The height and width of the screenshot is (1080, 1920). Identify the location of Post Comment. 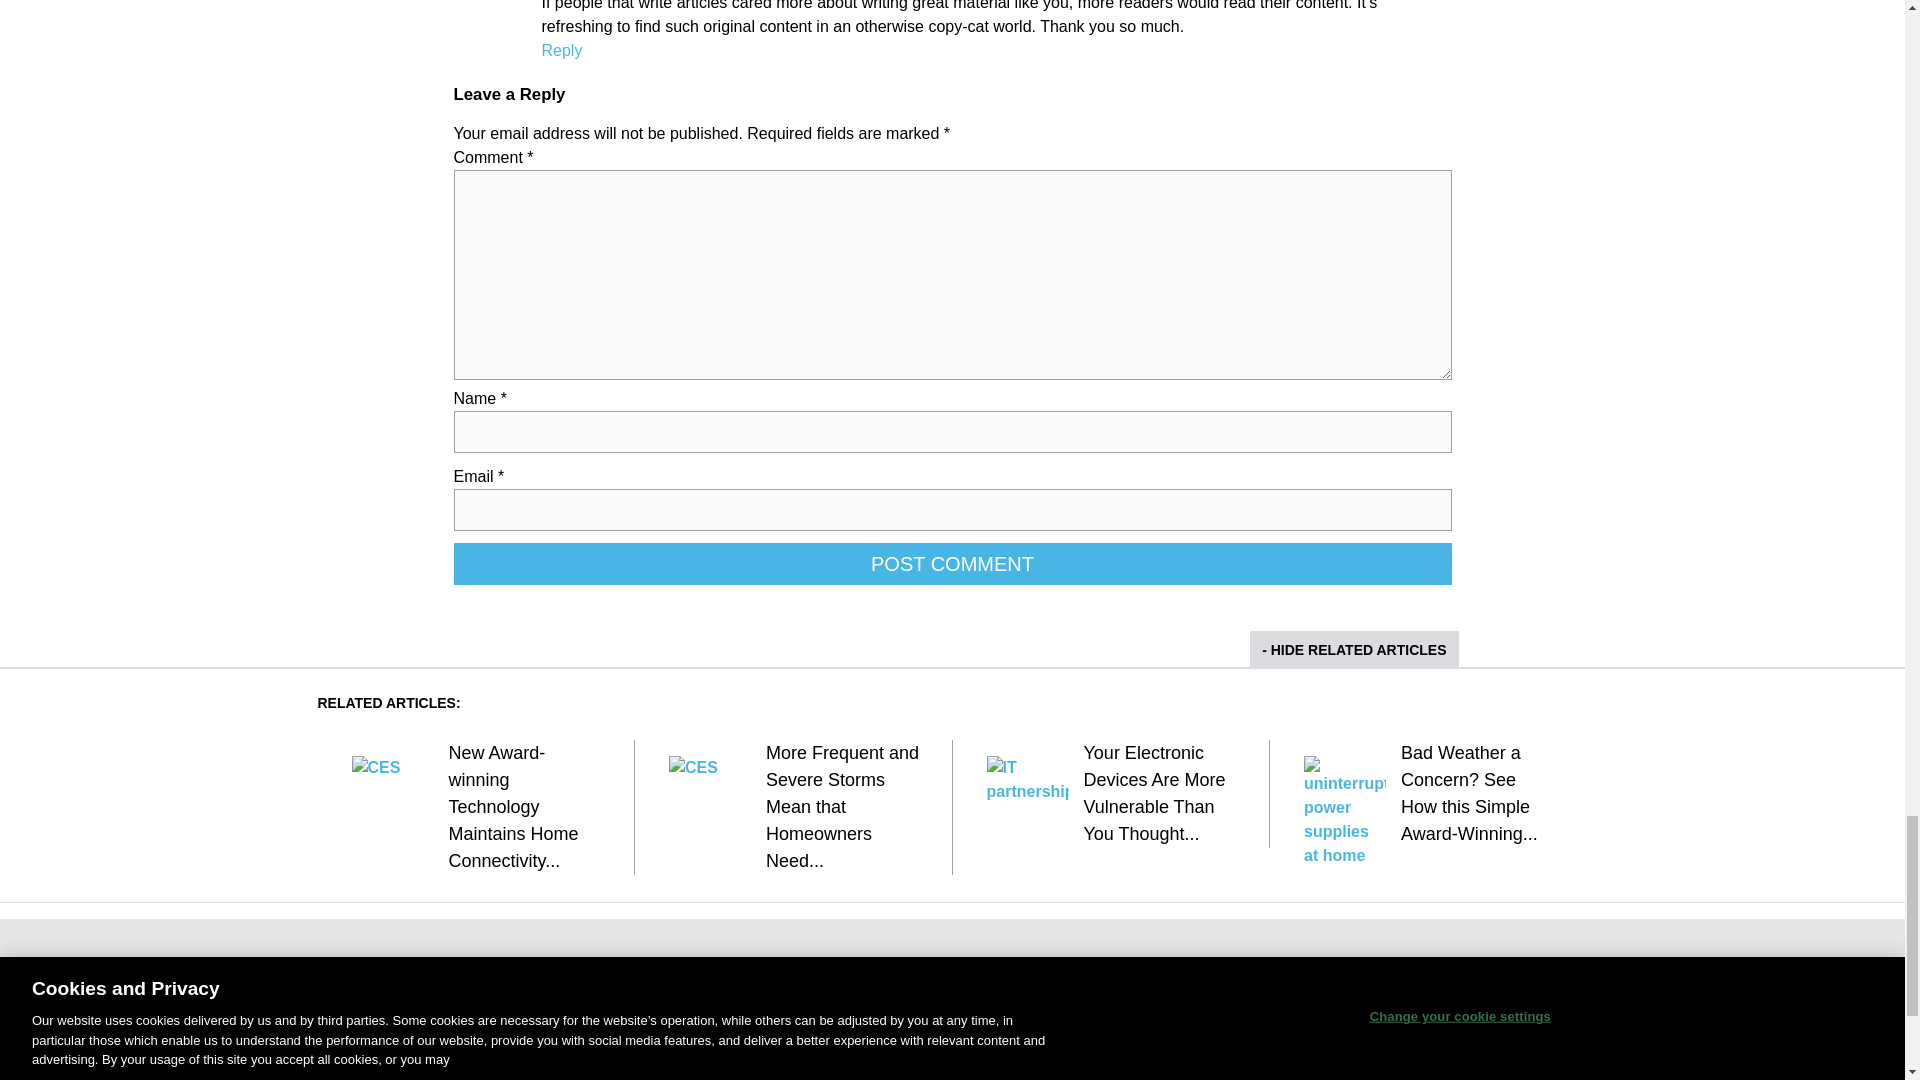
(952, 564).